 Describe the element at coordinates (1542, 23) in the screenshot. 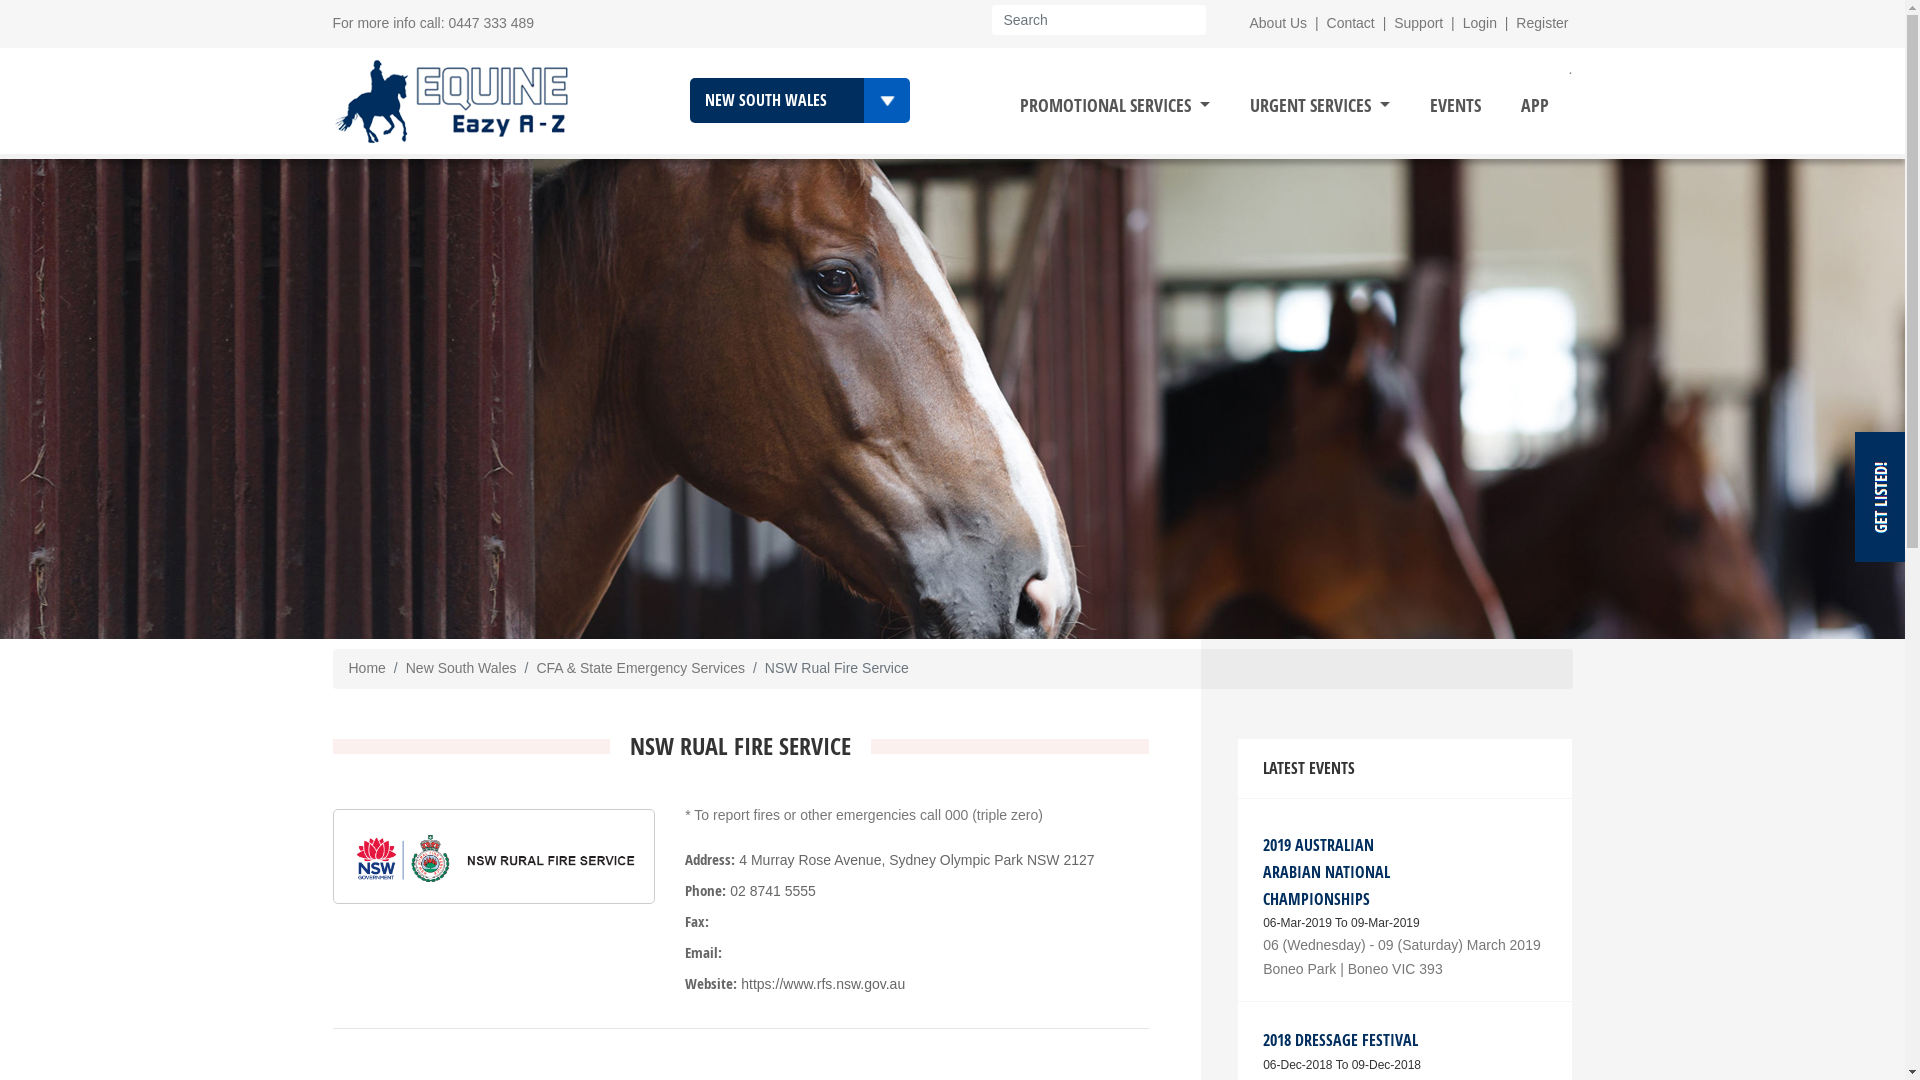

I see `Register` at that location.